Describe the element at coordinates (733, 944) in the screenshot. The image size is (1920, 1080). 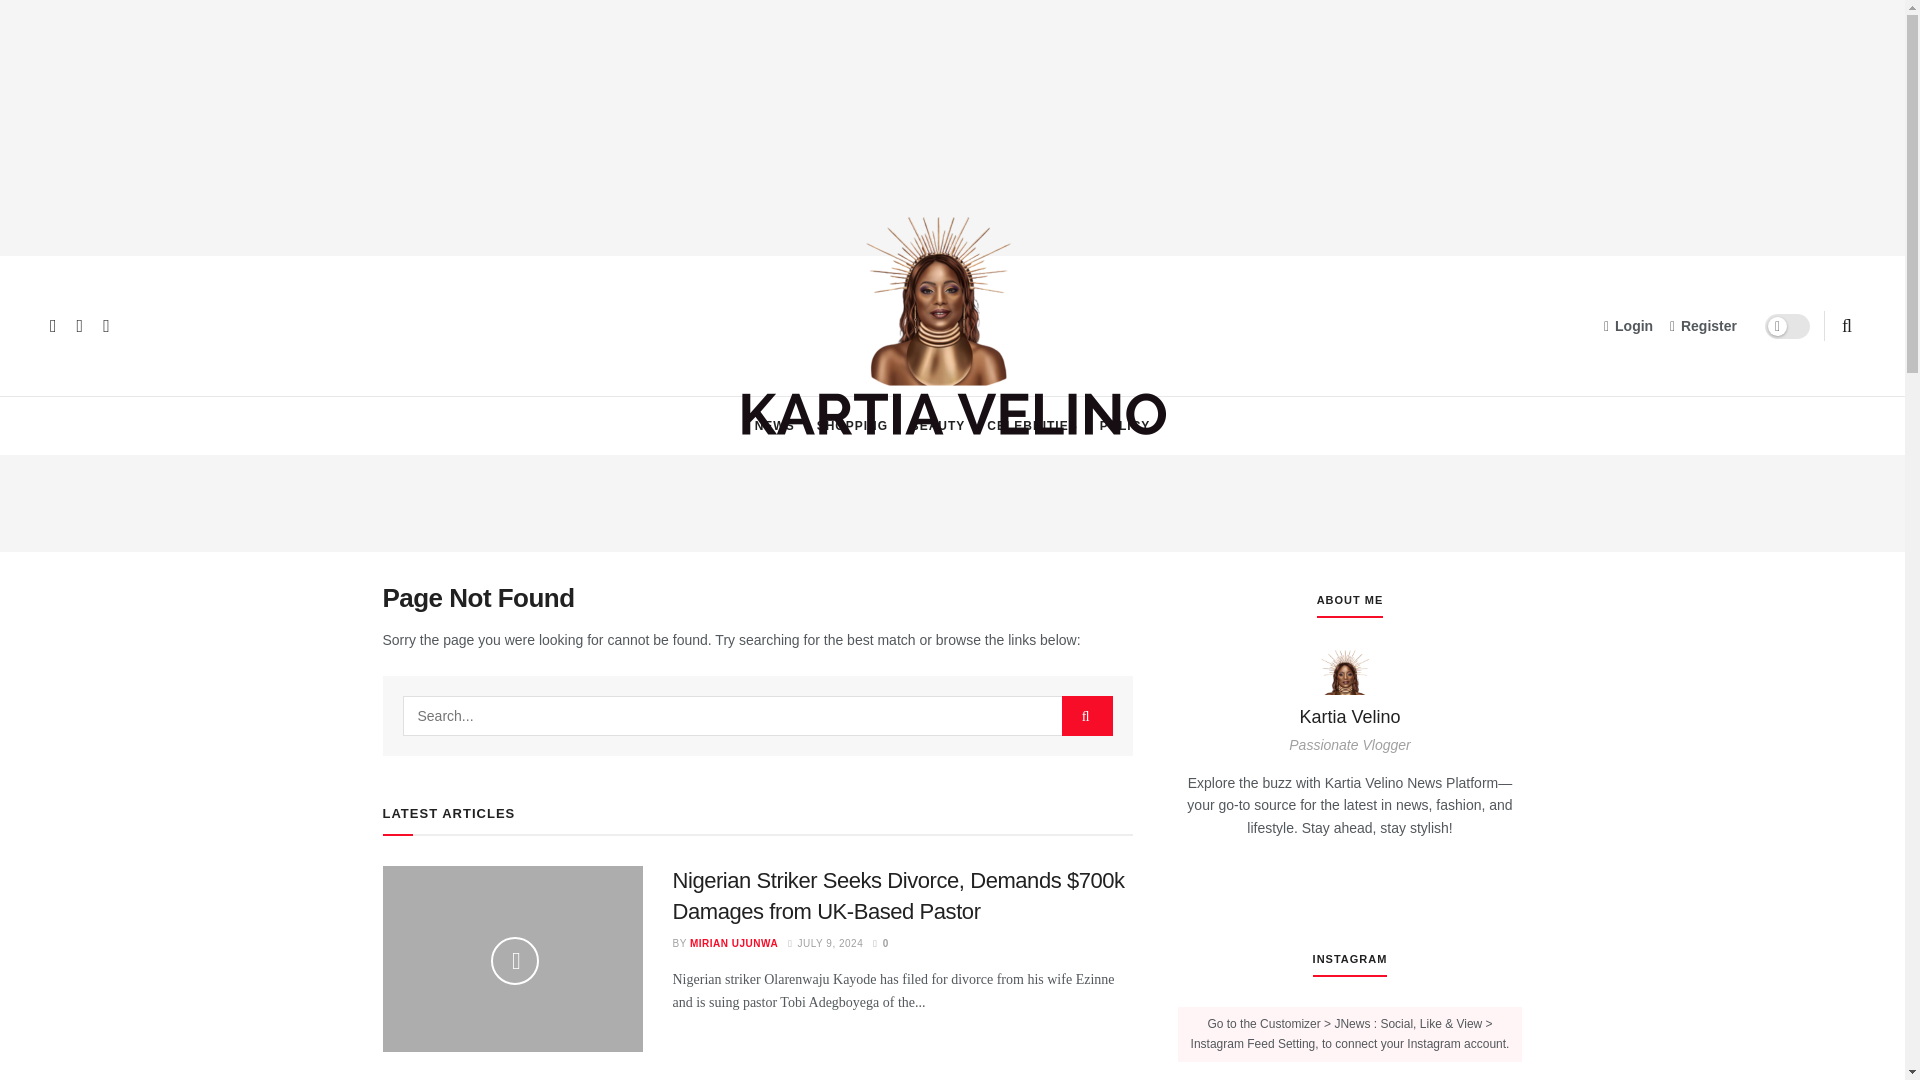
I see `MIRIAN UJUNWA` at that location.